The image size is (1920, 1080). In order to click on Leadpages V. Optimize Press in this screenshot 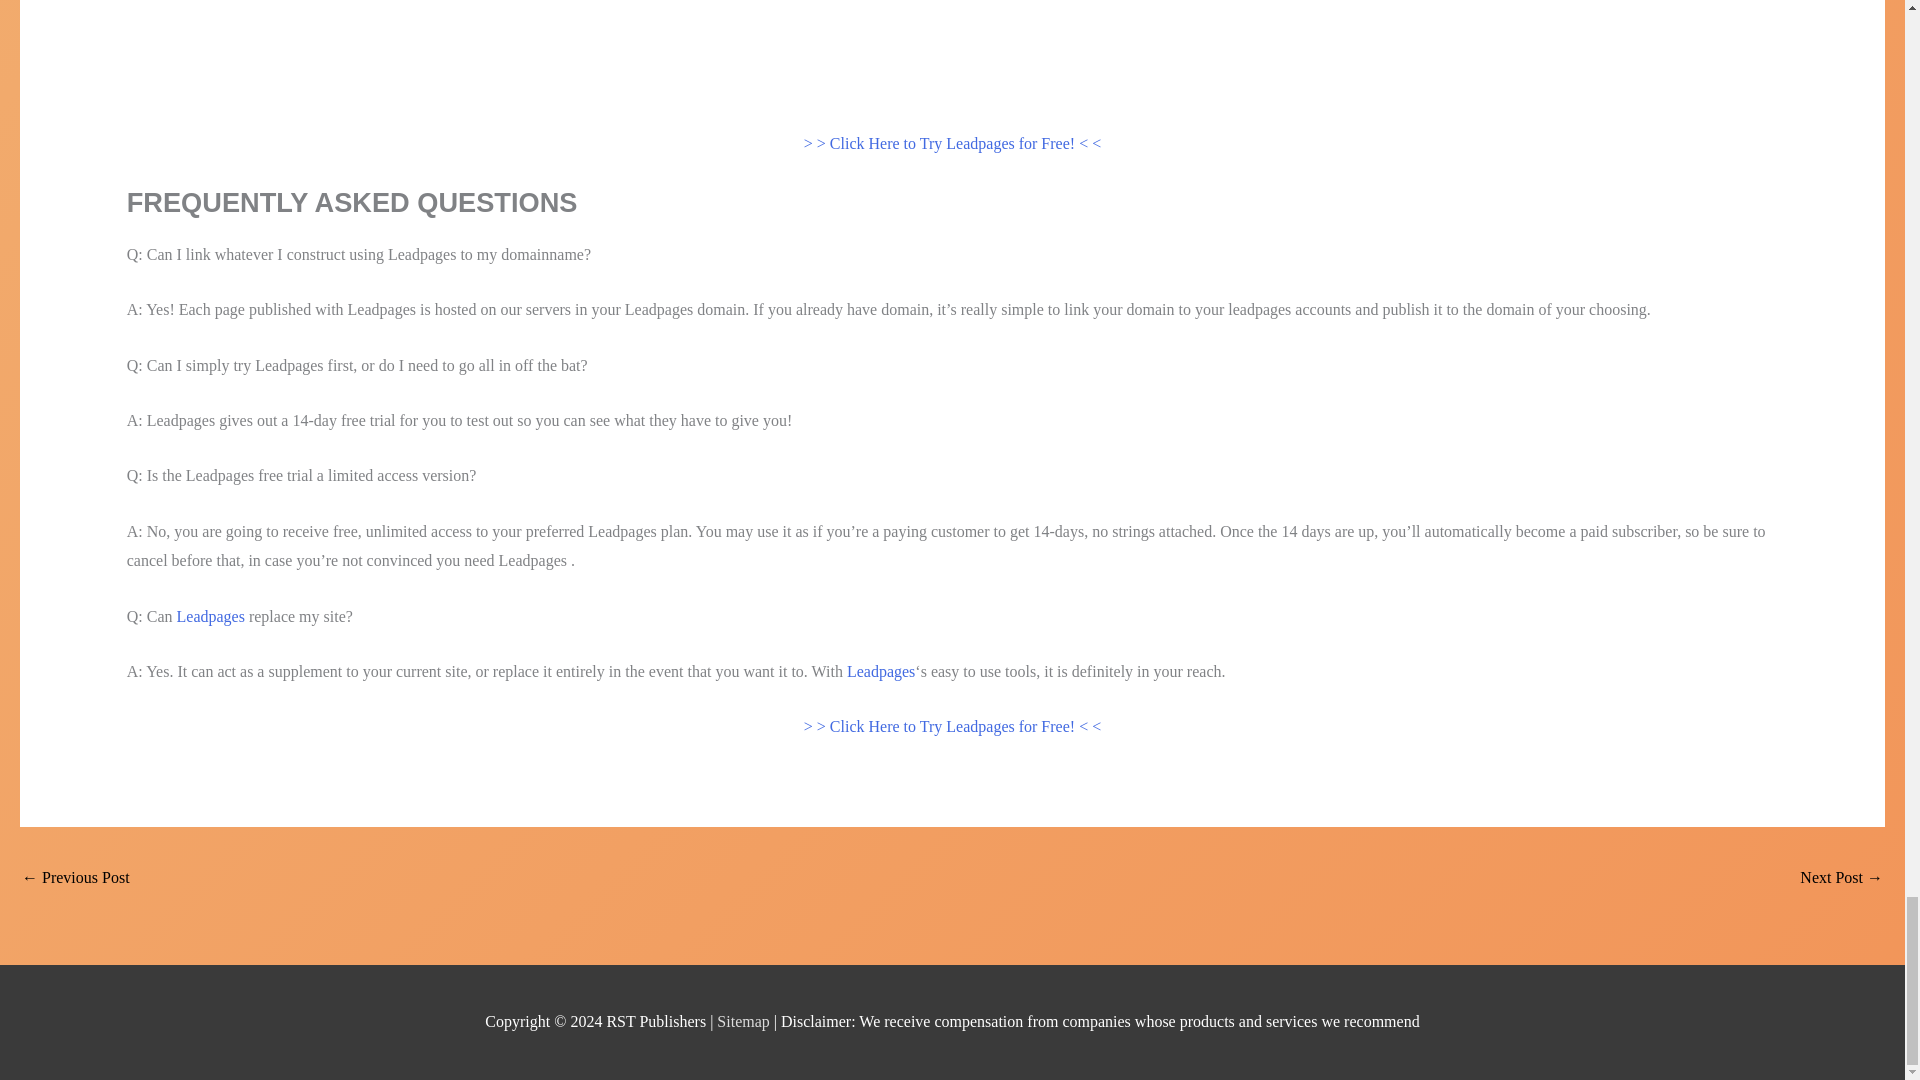, I will do `click(76, 878)`.